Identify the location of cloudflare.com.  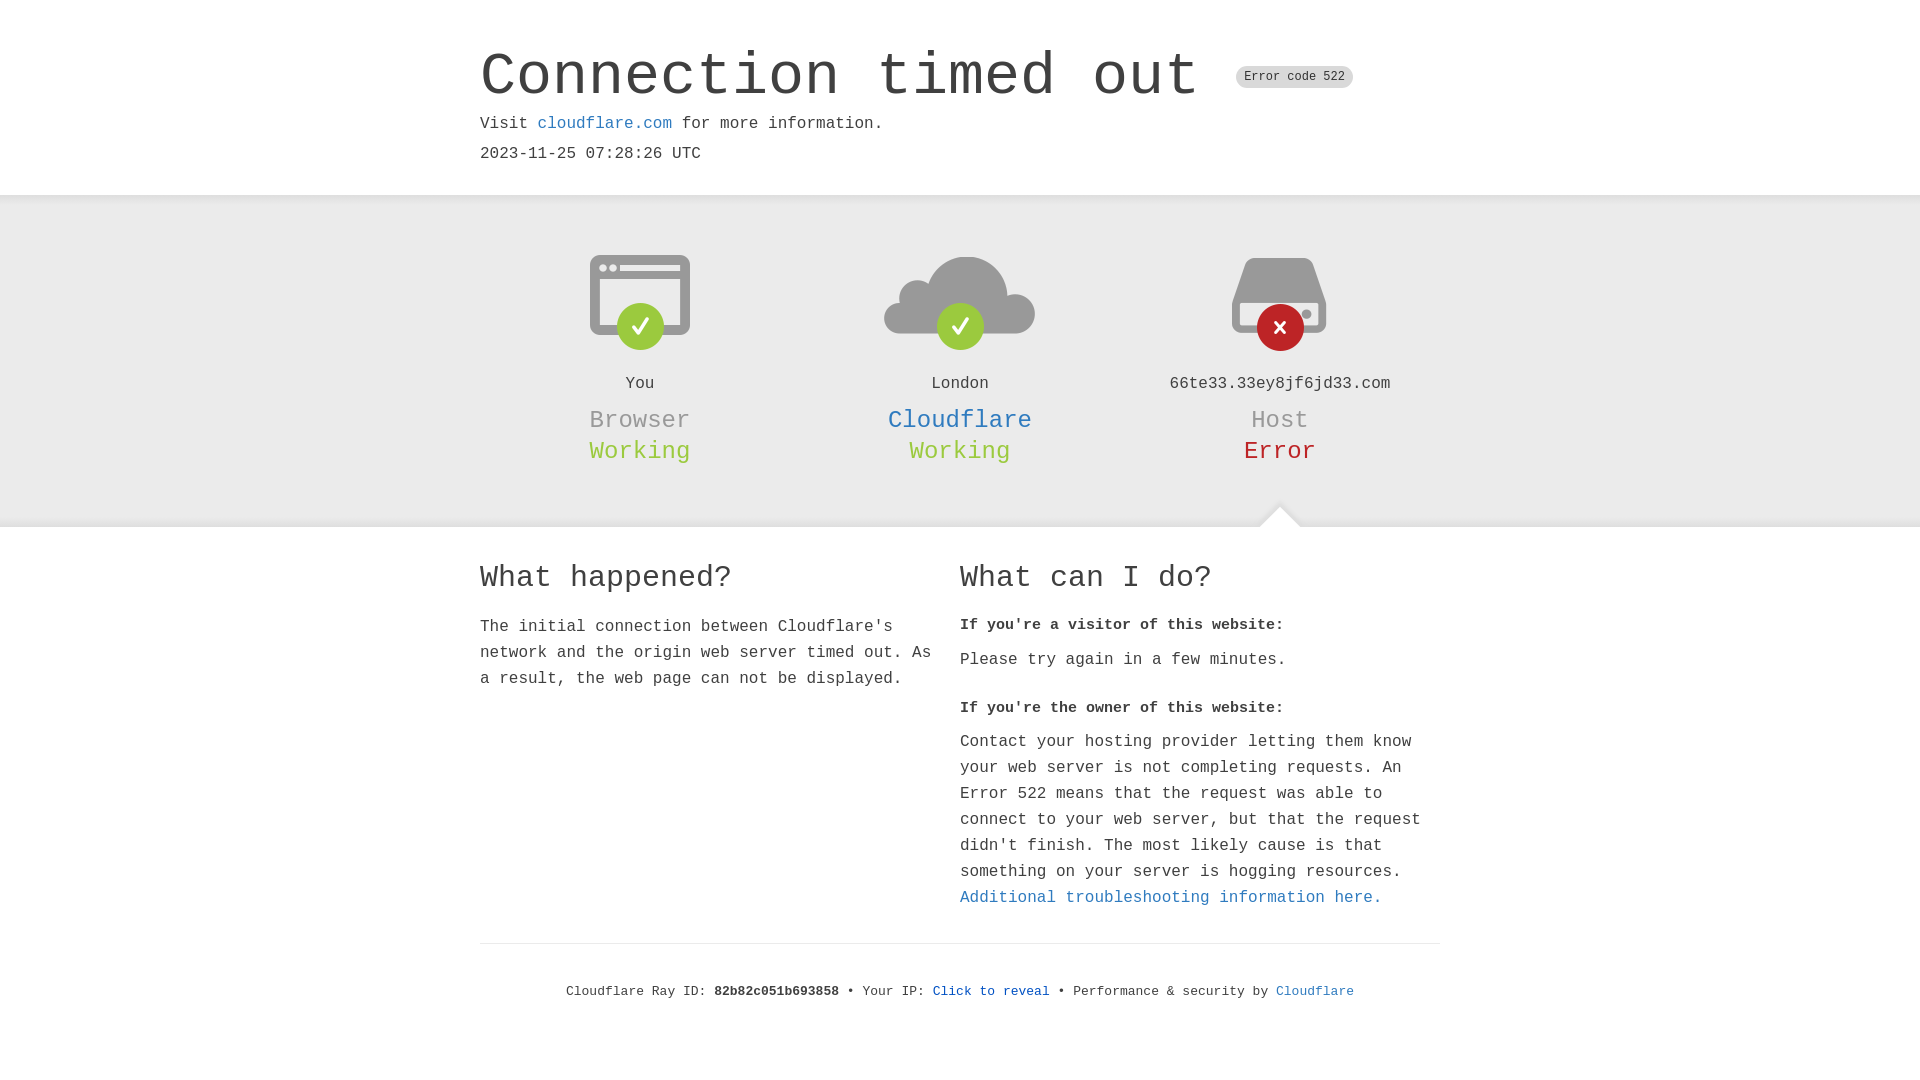
(605, 124).